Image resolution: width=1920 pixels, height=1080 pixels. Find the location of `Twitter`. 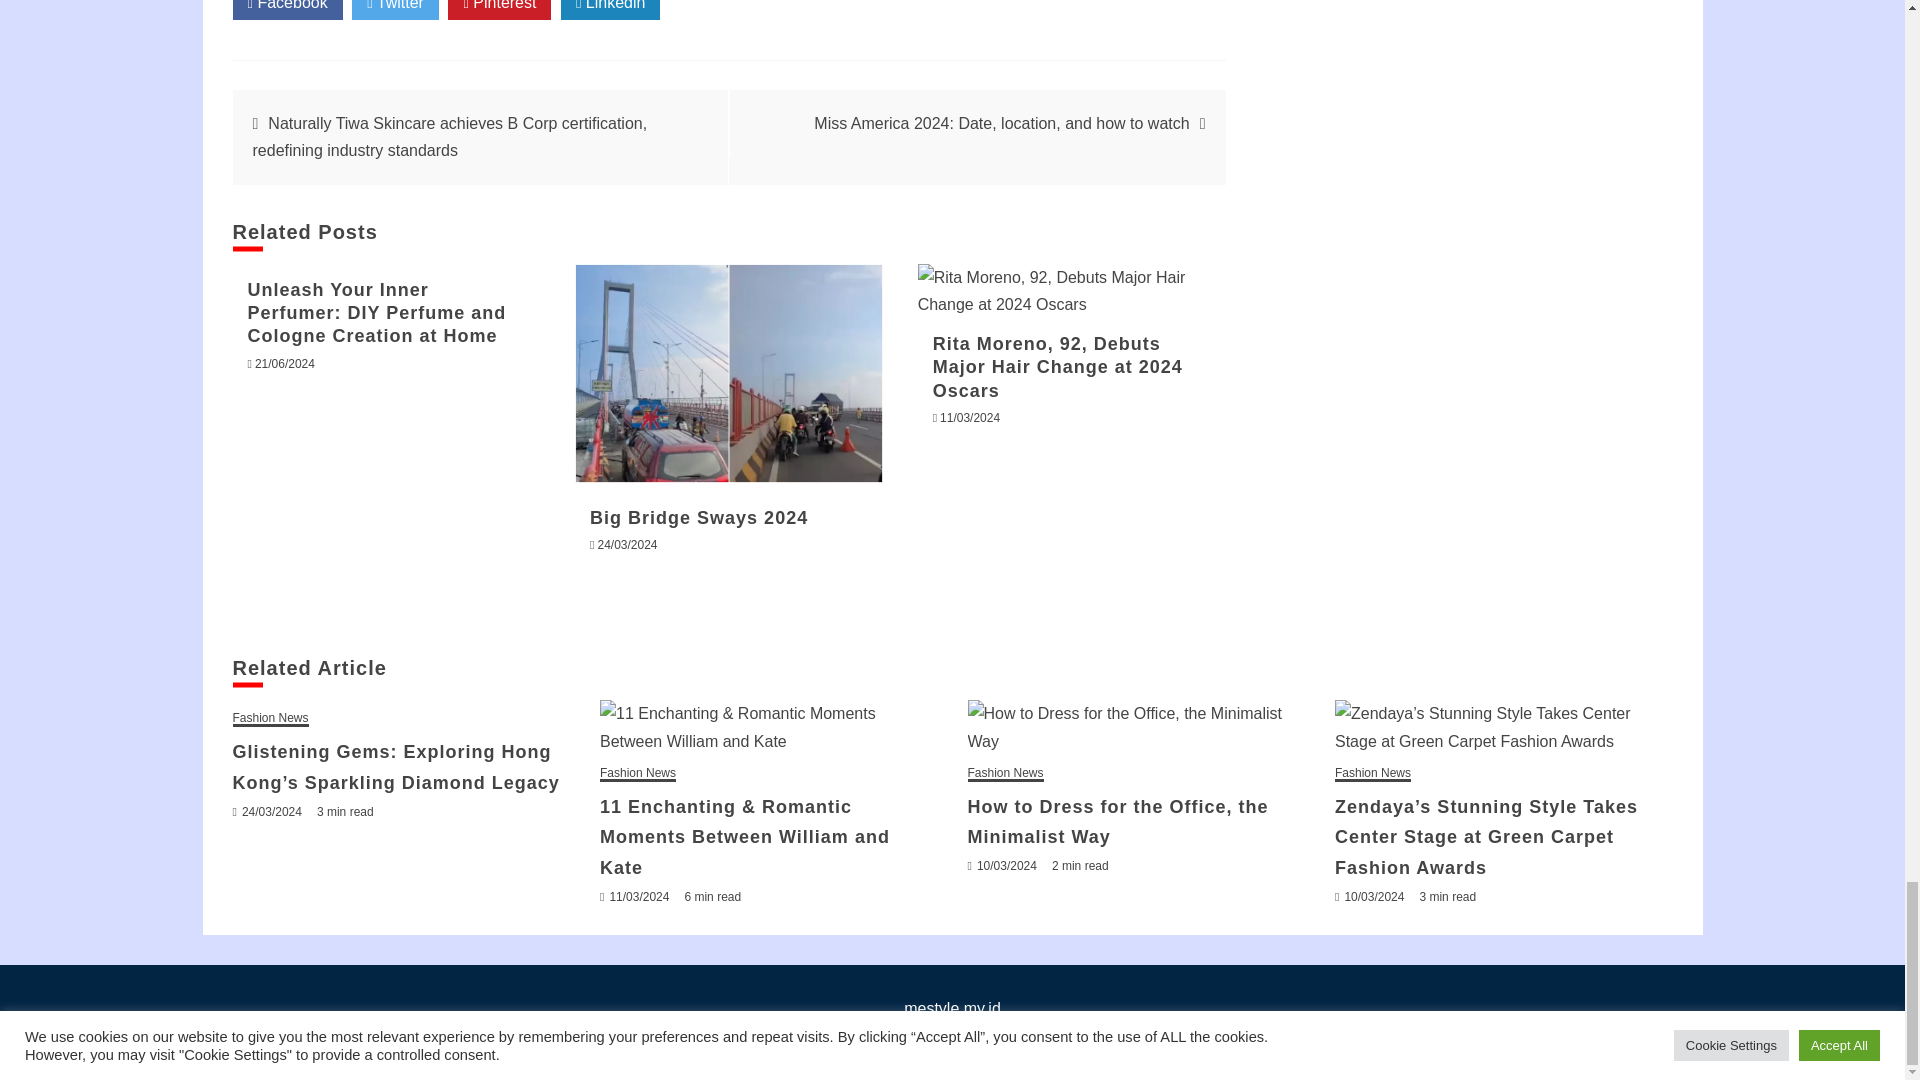

Twitter is located at coordinates (395, 10).